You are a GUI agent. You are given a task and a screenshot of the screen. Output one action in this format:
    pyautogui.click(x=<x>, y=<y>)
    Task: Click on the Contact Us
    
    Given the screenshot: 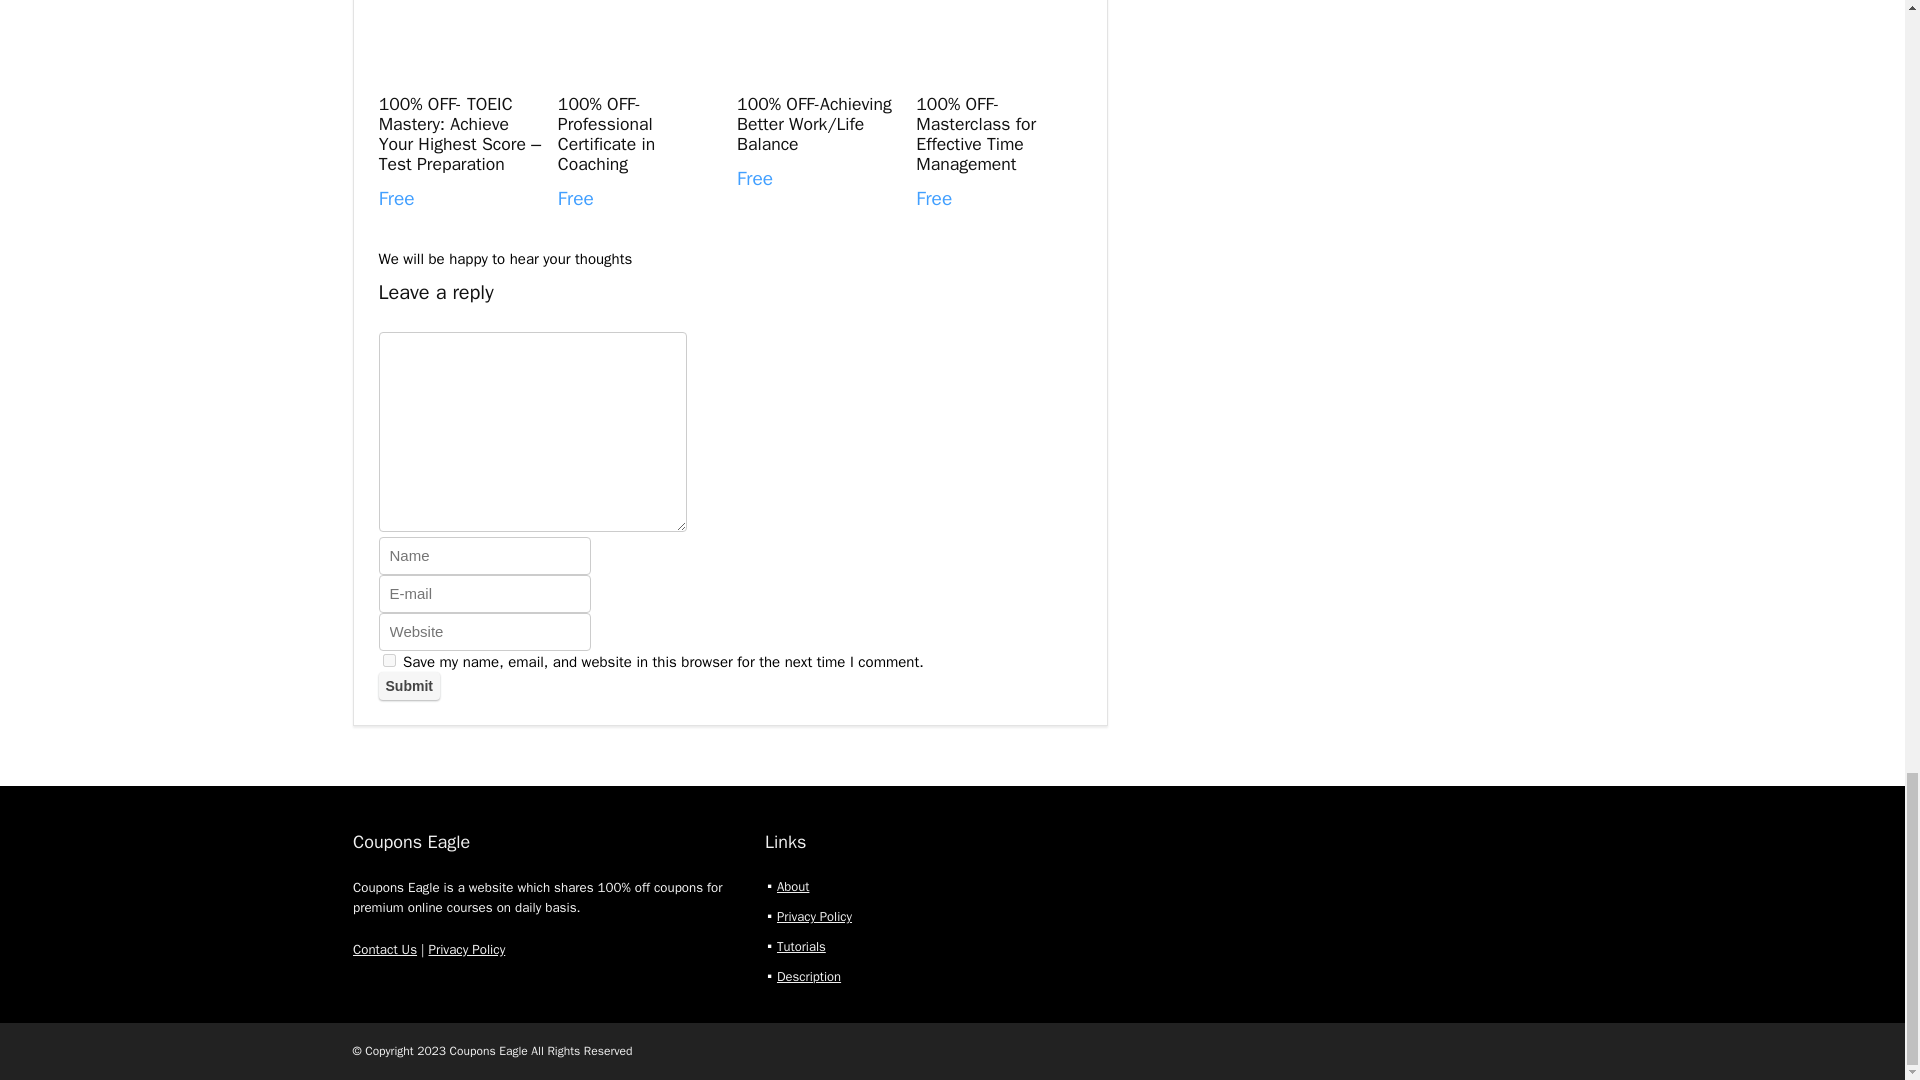 What is the action you would take?
    pyautogui.click(x=384, y=948)
    